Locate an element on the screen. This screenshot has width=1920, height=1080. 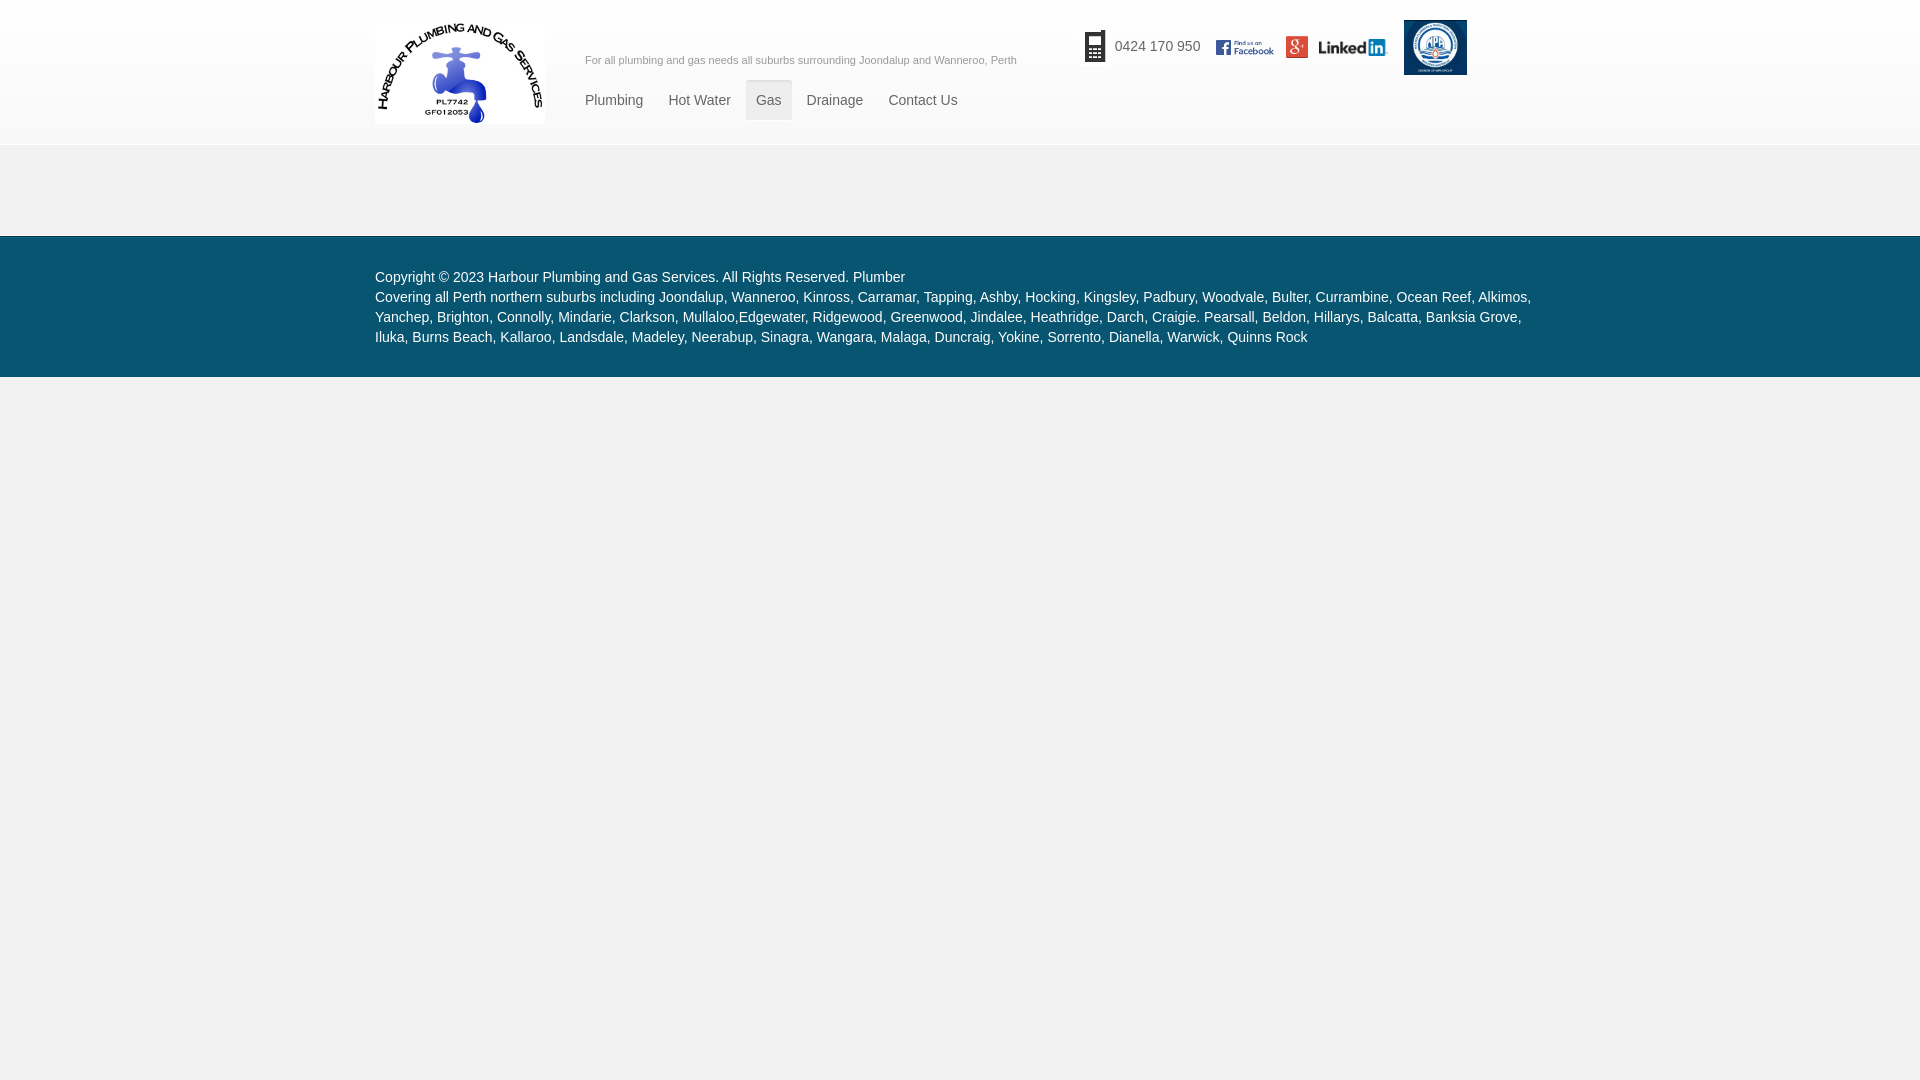
Hot Water is located at coordinates (700, 100).